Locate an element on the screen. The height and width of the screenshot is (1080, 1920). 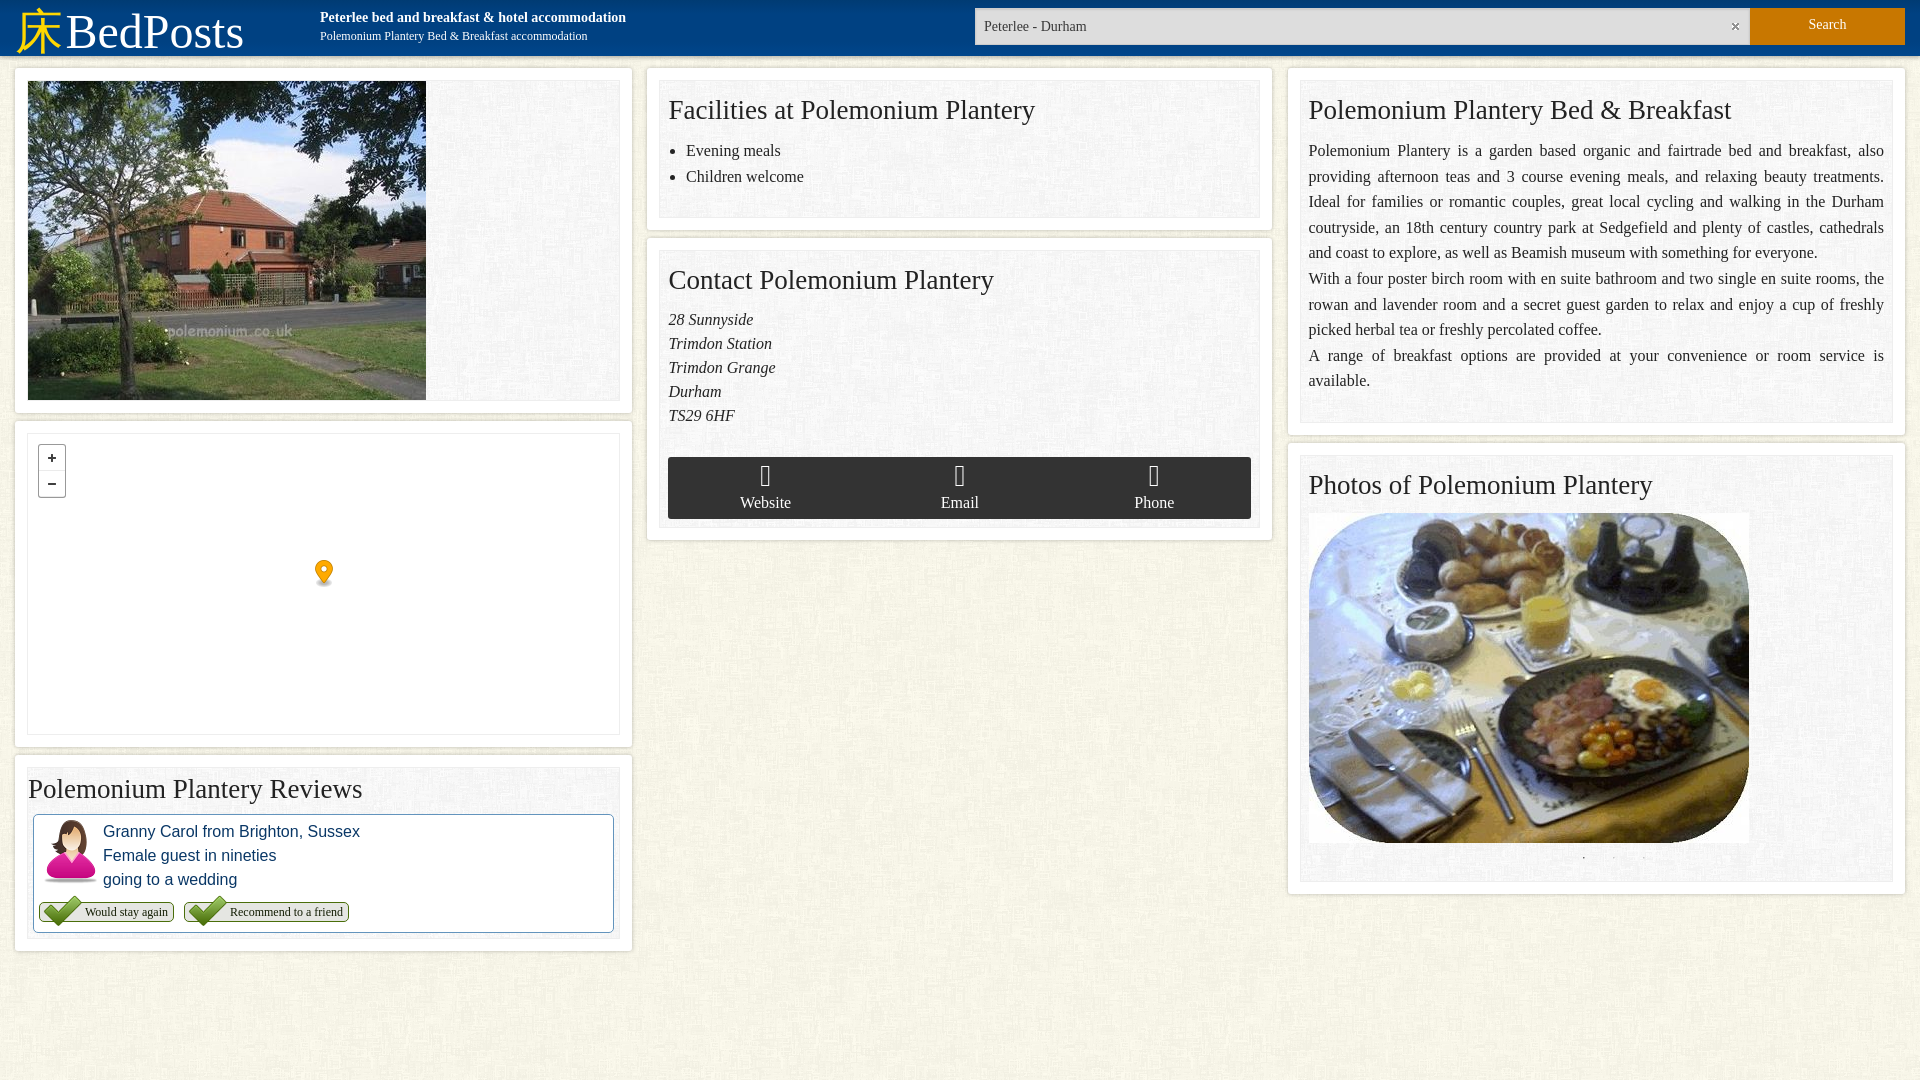
Search is located at coordinates (1826, 26).